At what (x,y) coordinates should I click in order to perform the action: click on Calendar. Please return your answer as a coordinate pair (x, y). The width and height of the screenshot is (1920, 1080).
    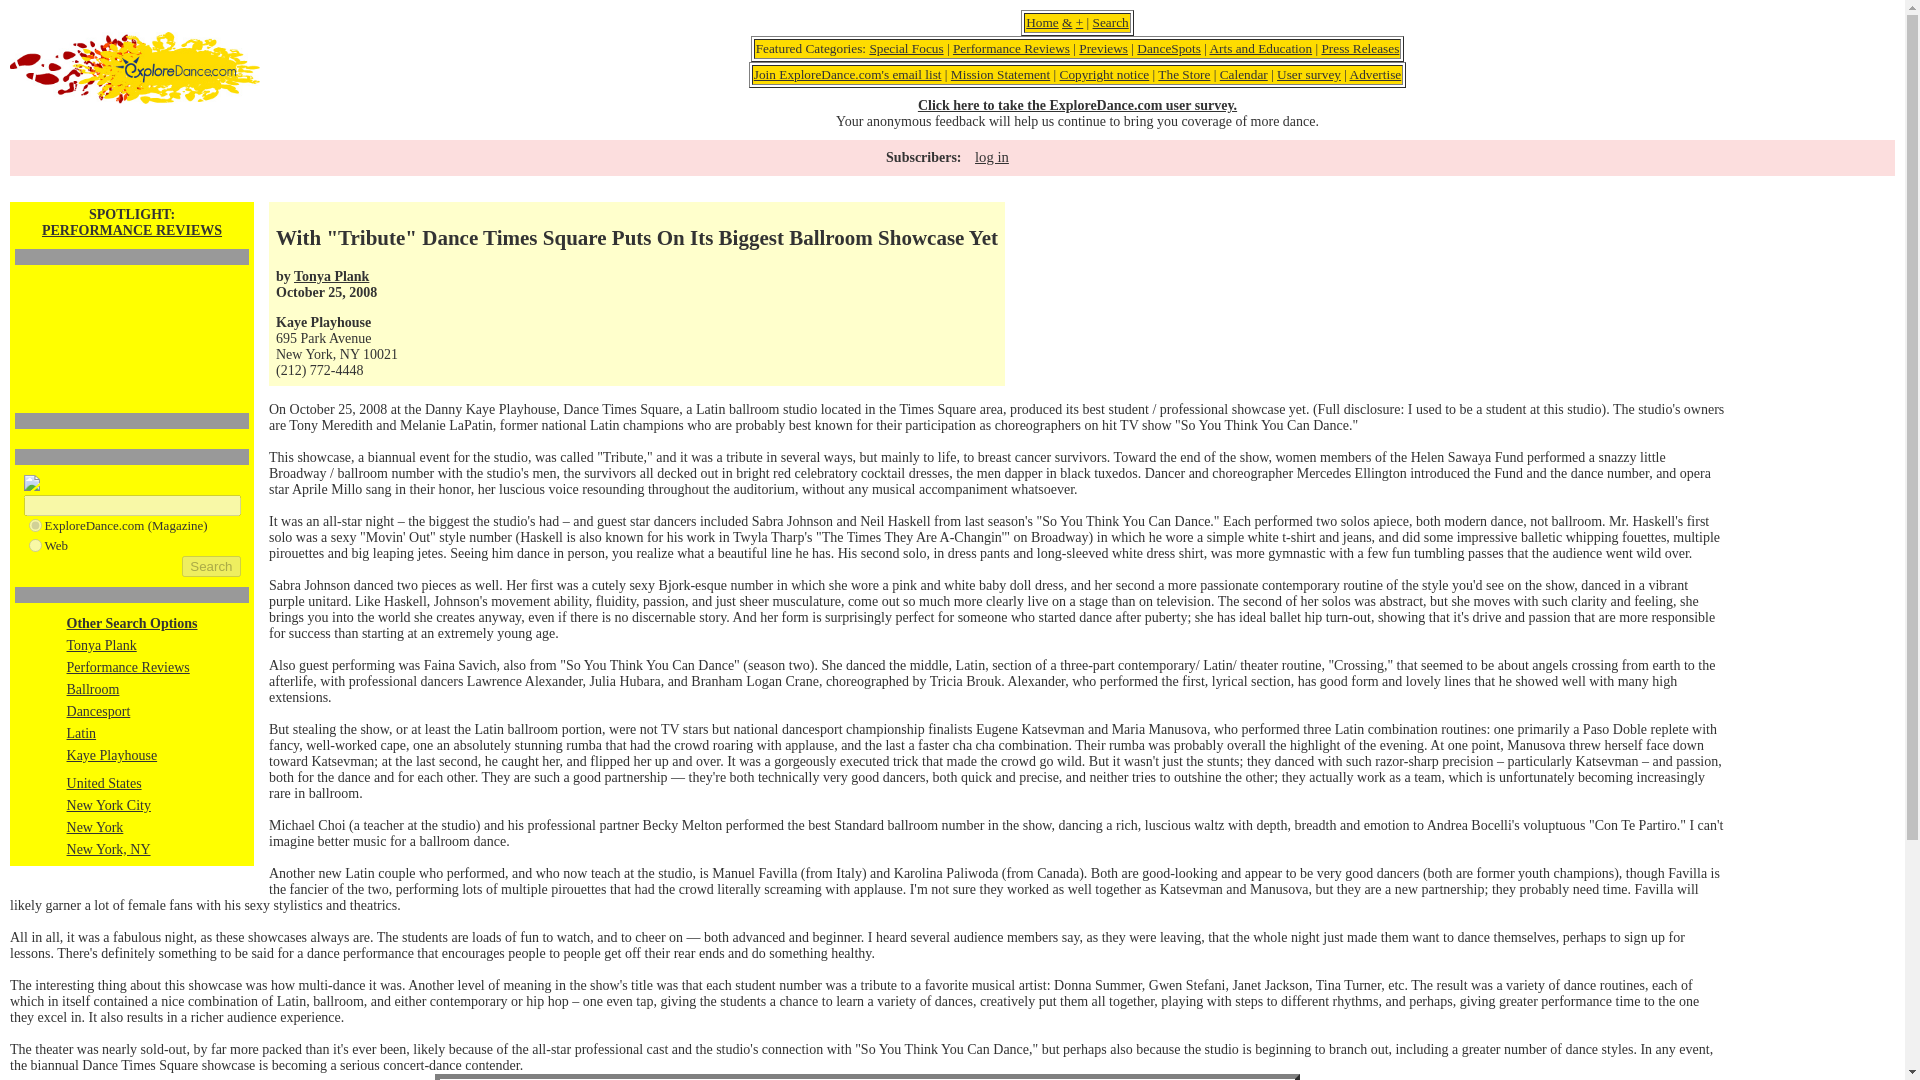
    Looking at the image, I should click on (1243, 74).